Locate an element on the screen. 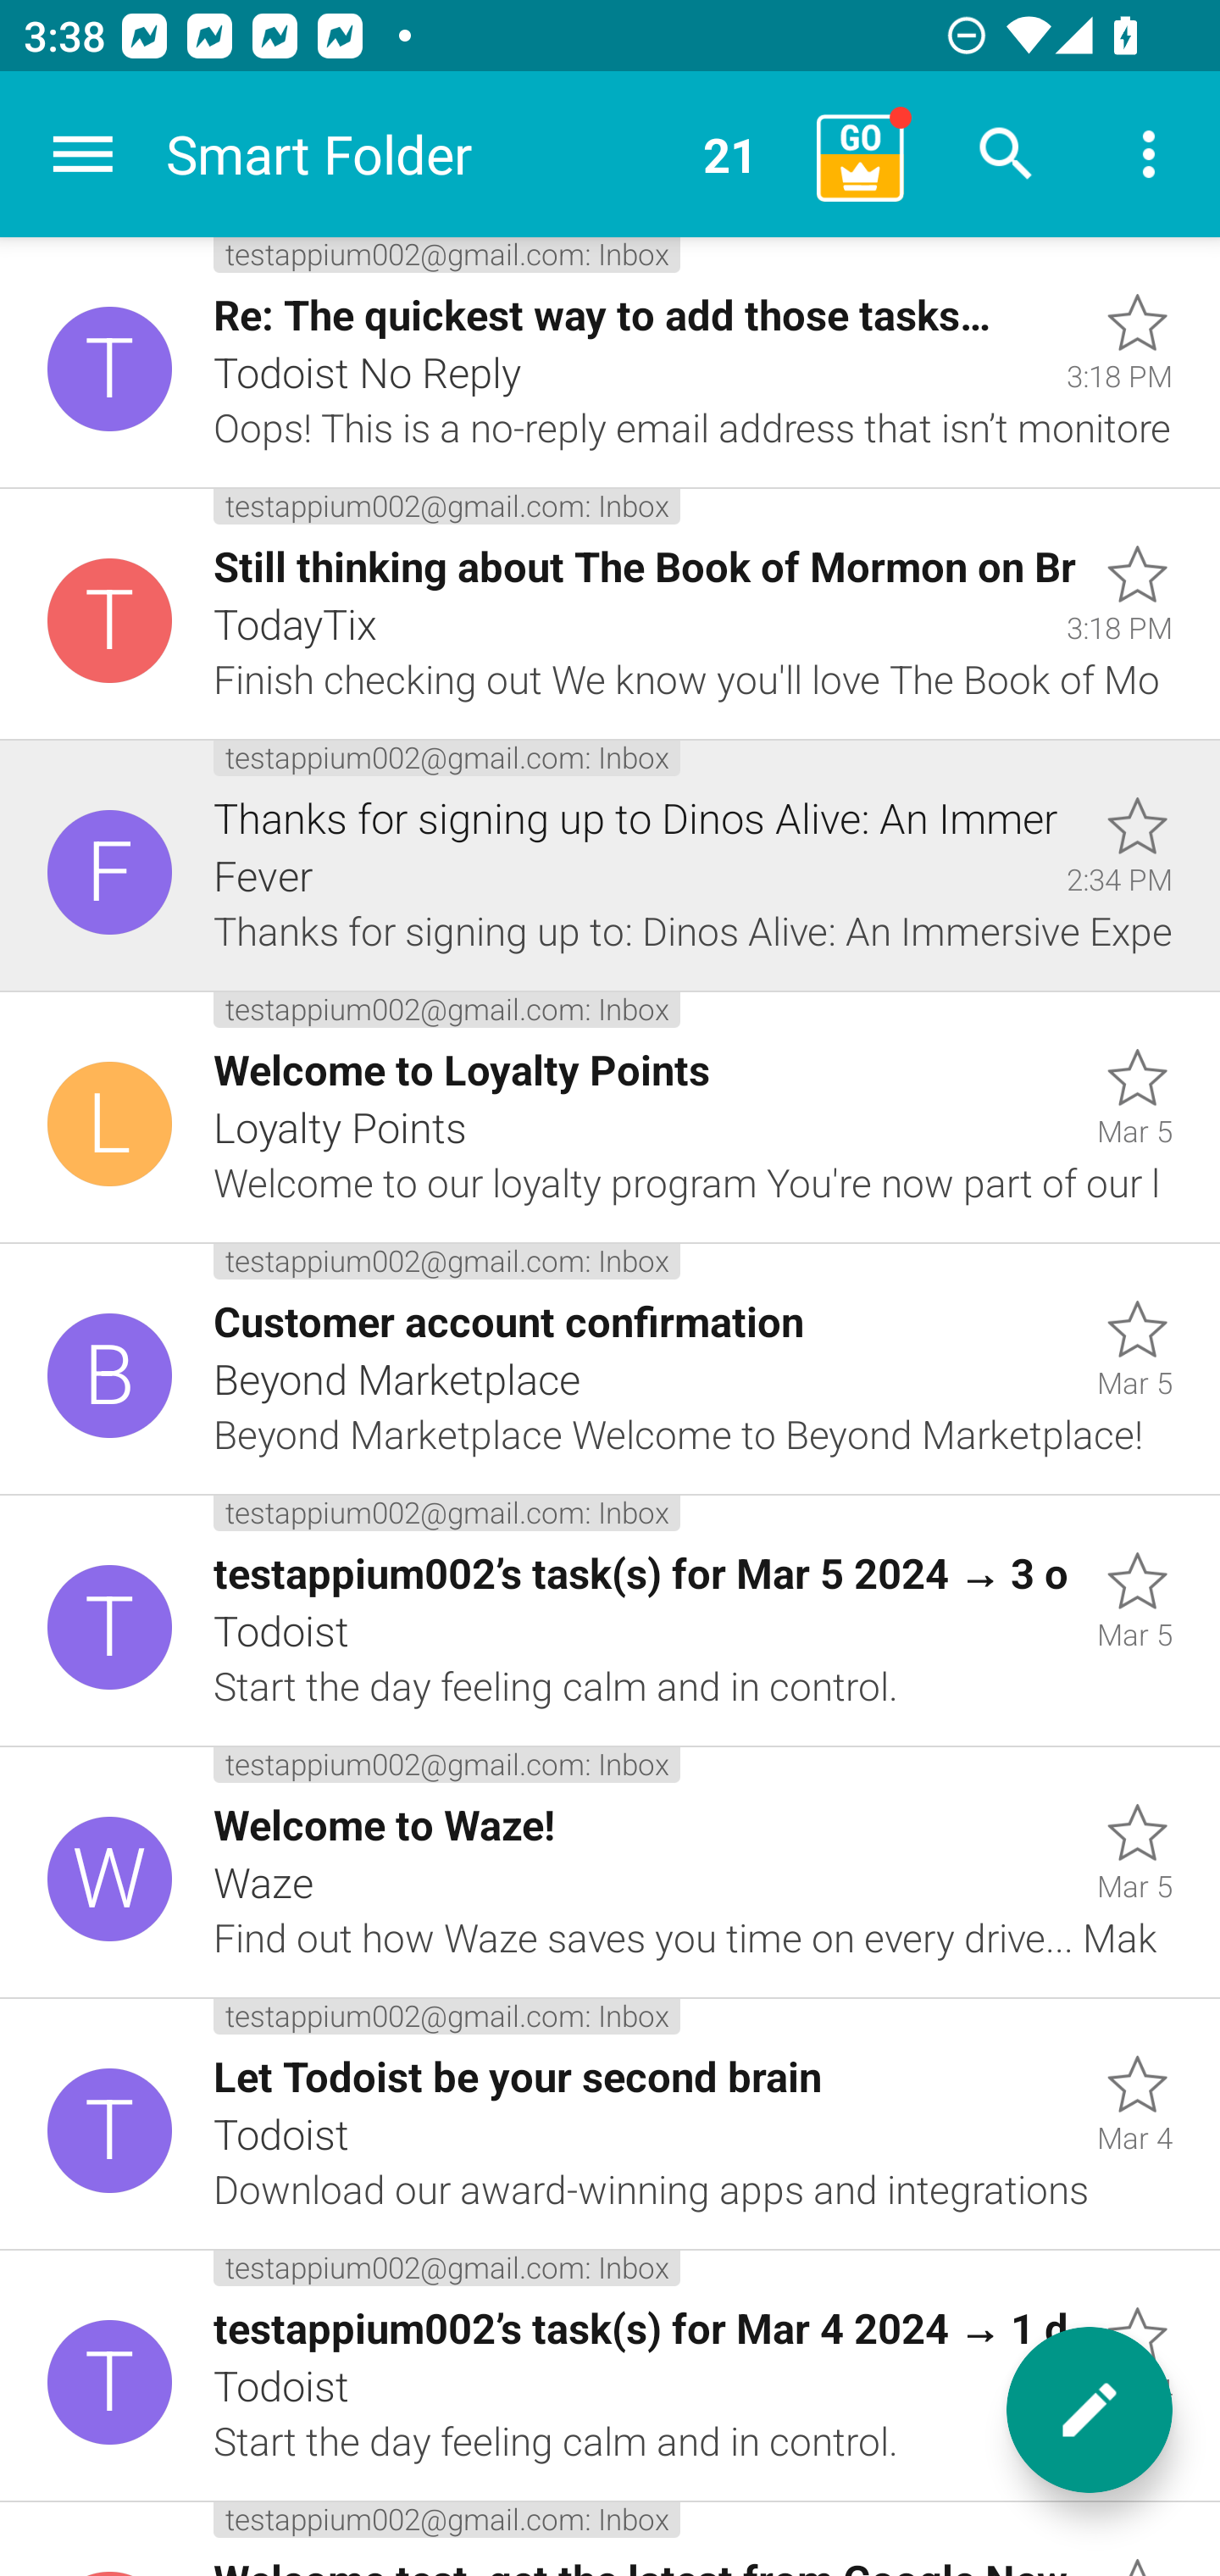  Navigate up is located at coordinates (83, 154).